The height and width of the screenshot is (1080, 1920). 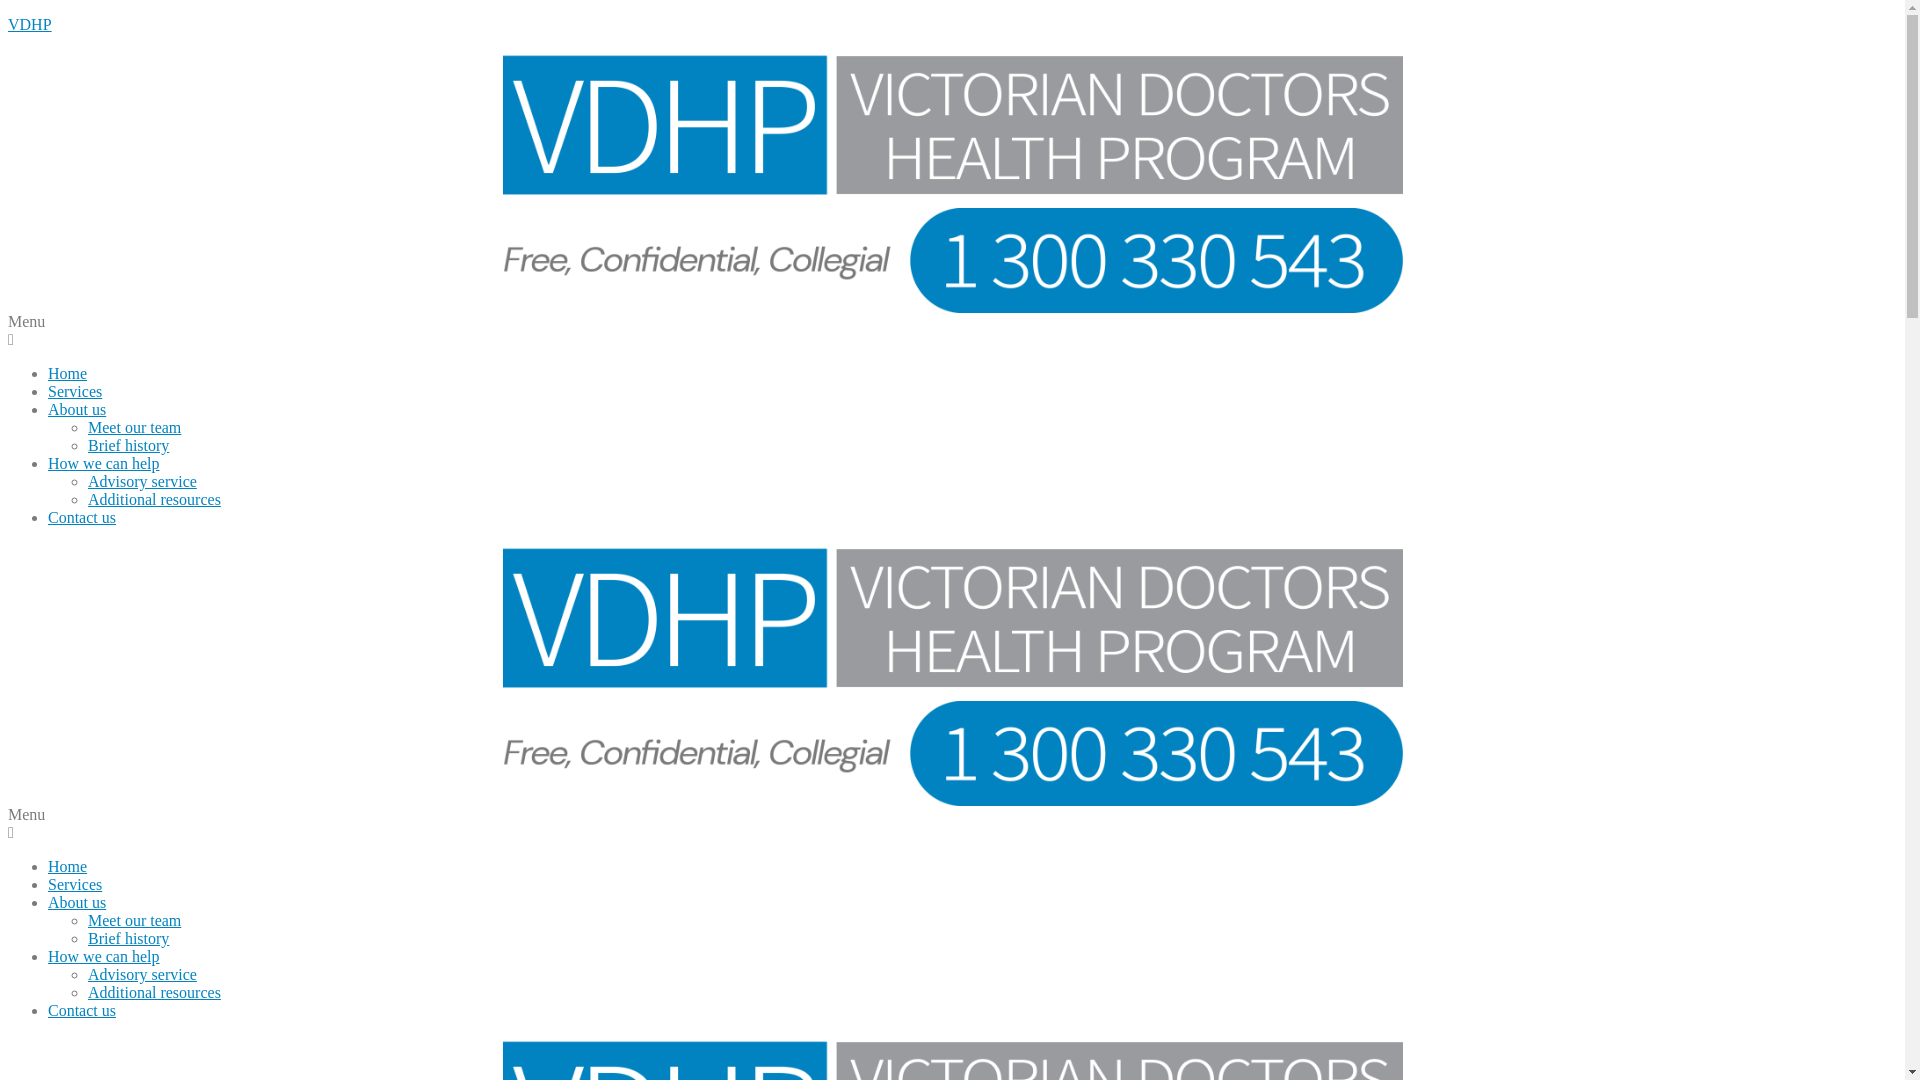 I want to click on VDHP, so click(x=30, y=24).